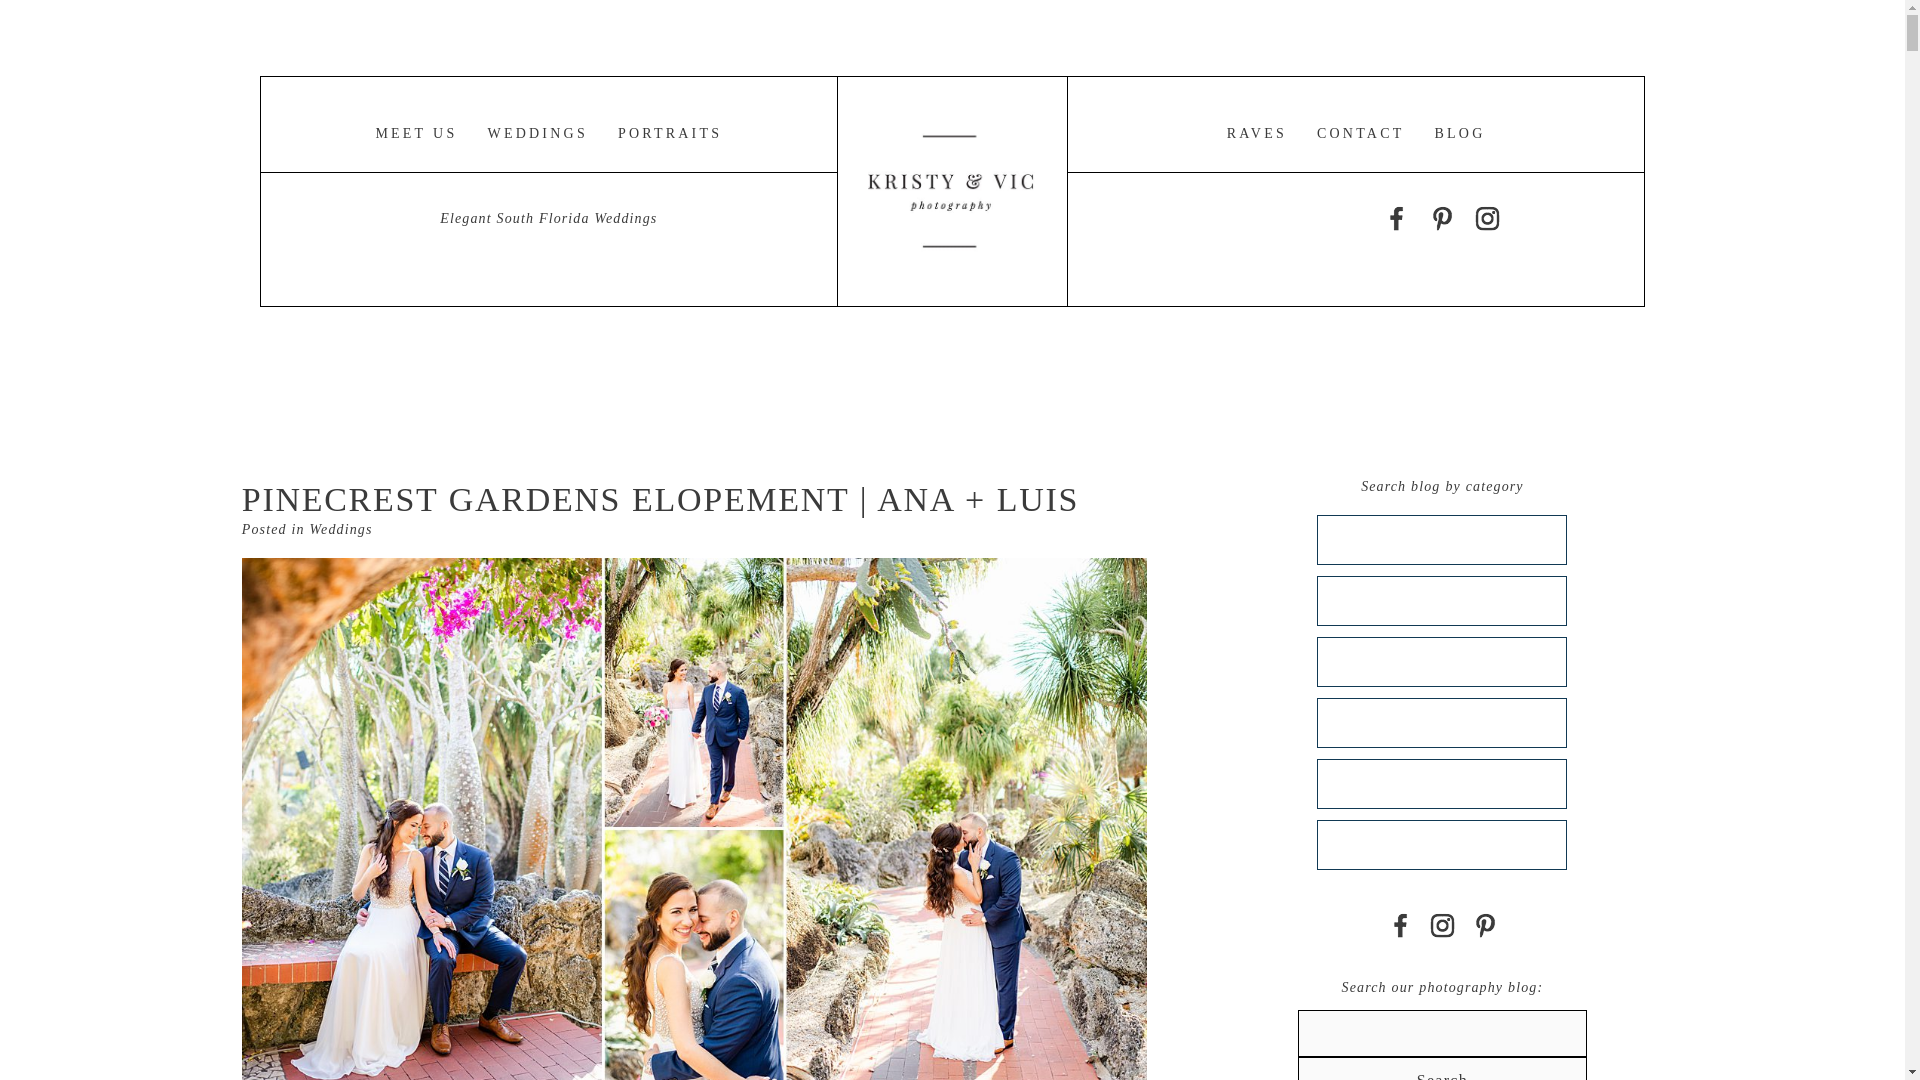 Image resolution: width=1920 pixels, height=1080 pixels. Describe the element at coordinates (1442, 844) in the screenshot. I see `PHOTOGRAPHY` at that location.